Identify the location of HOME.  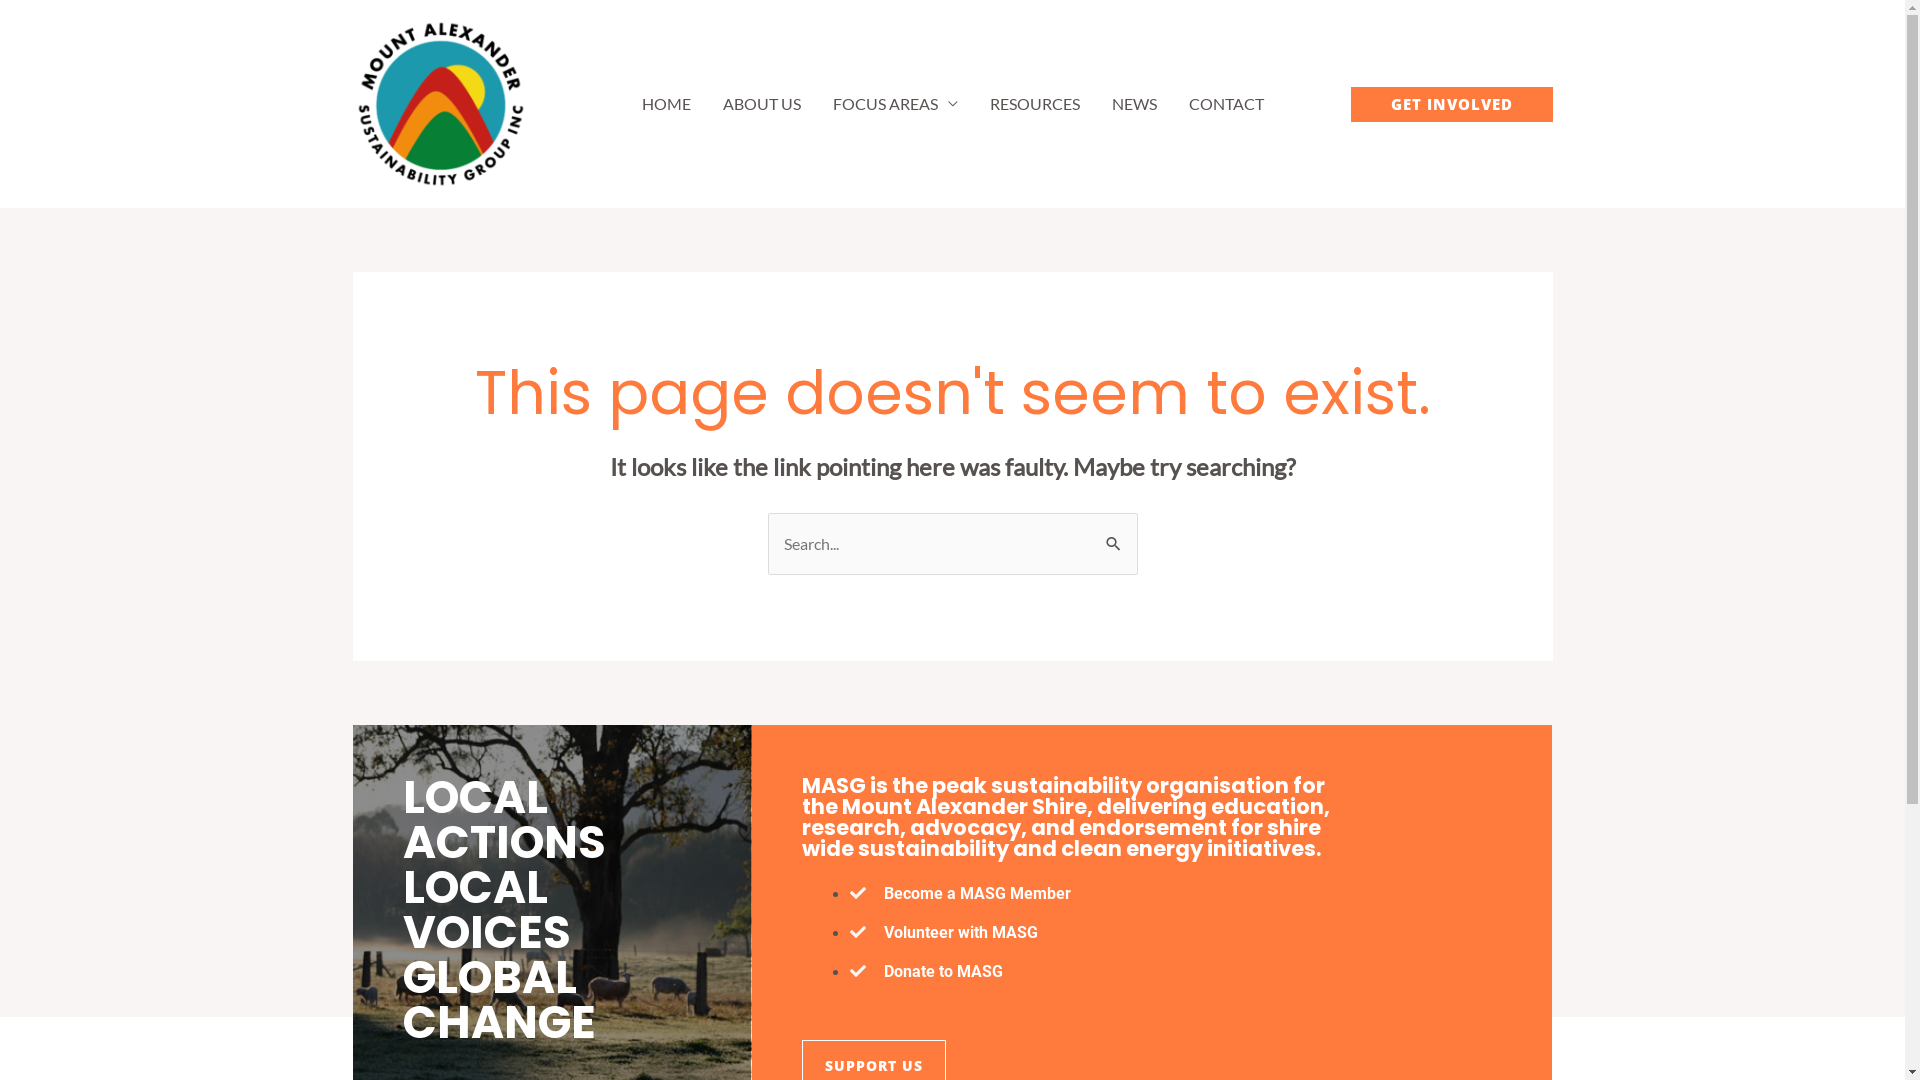
(666, 104).